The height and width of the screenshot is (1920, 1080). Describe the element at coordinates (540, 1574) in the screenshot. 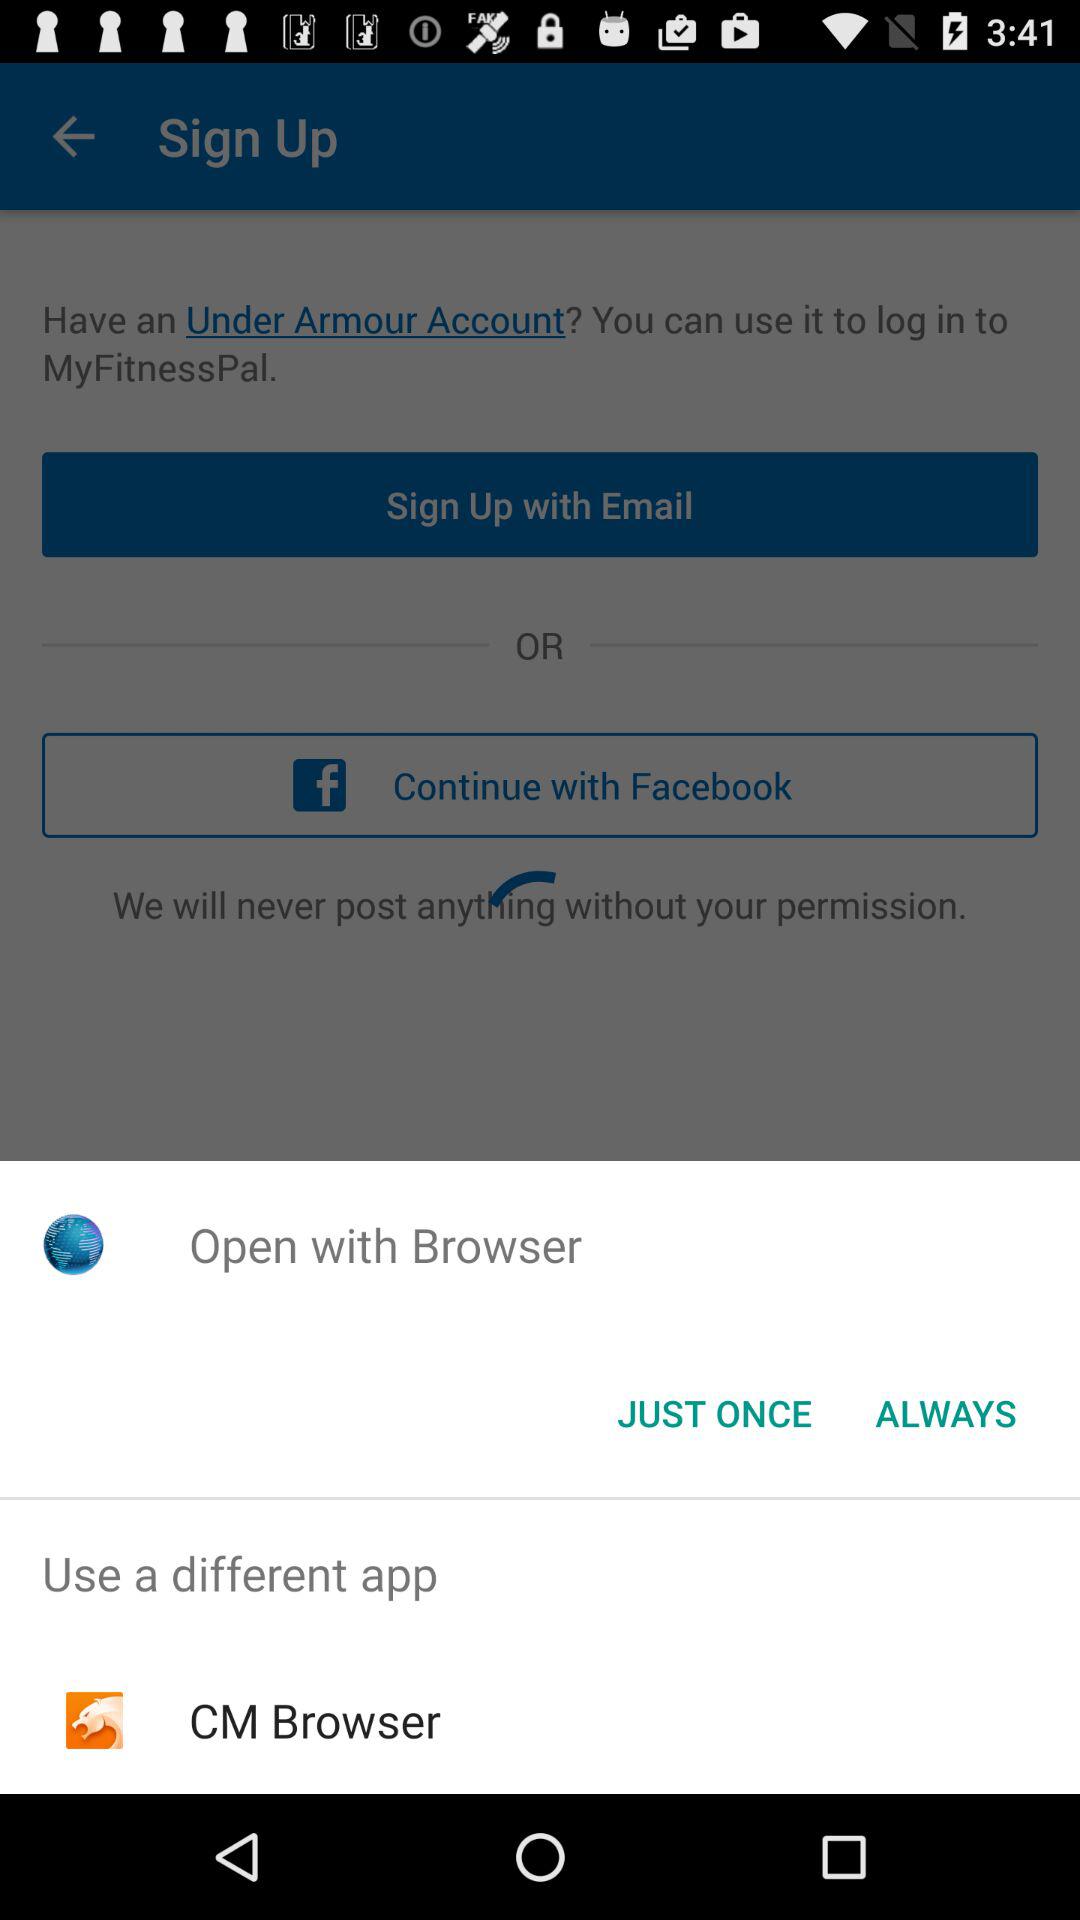

I see `scroll until the use a different` at that location.